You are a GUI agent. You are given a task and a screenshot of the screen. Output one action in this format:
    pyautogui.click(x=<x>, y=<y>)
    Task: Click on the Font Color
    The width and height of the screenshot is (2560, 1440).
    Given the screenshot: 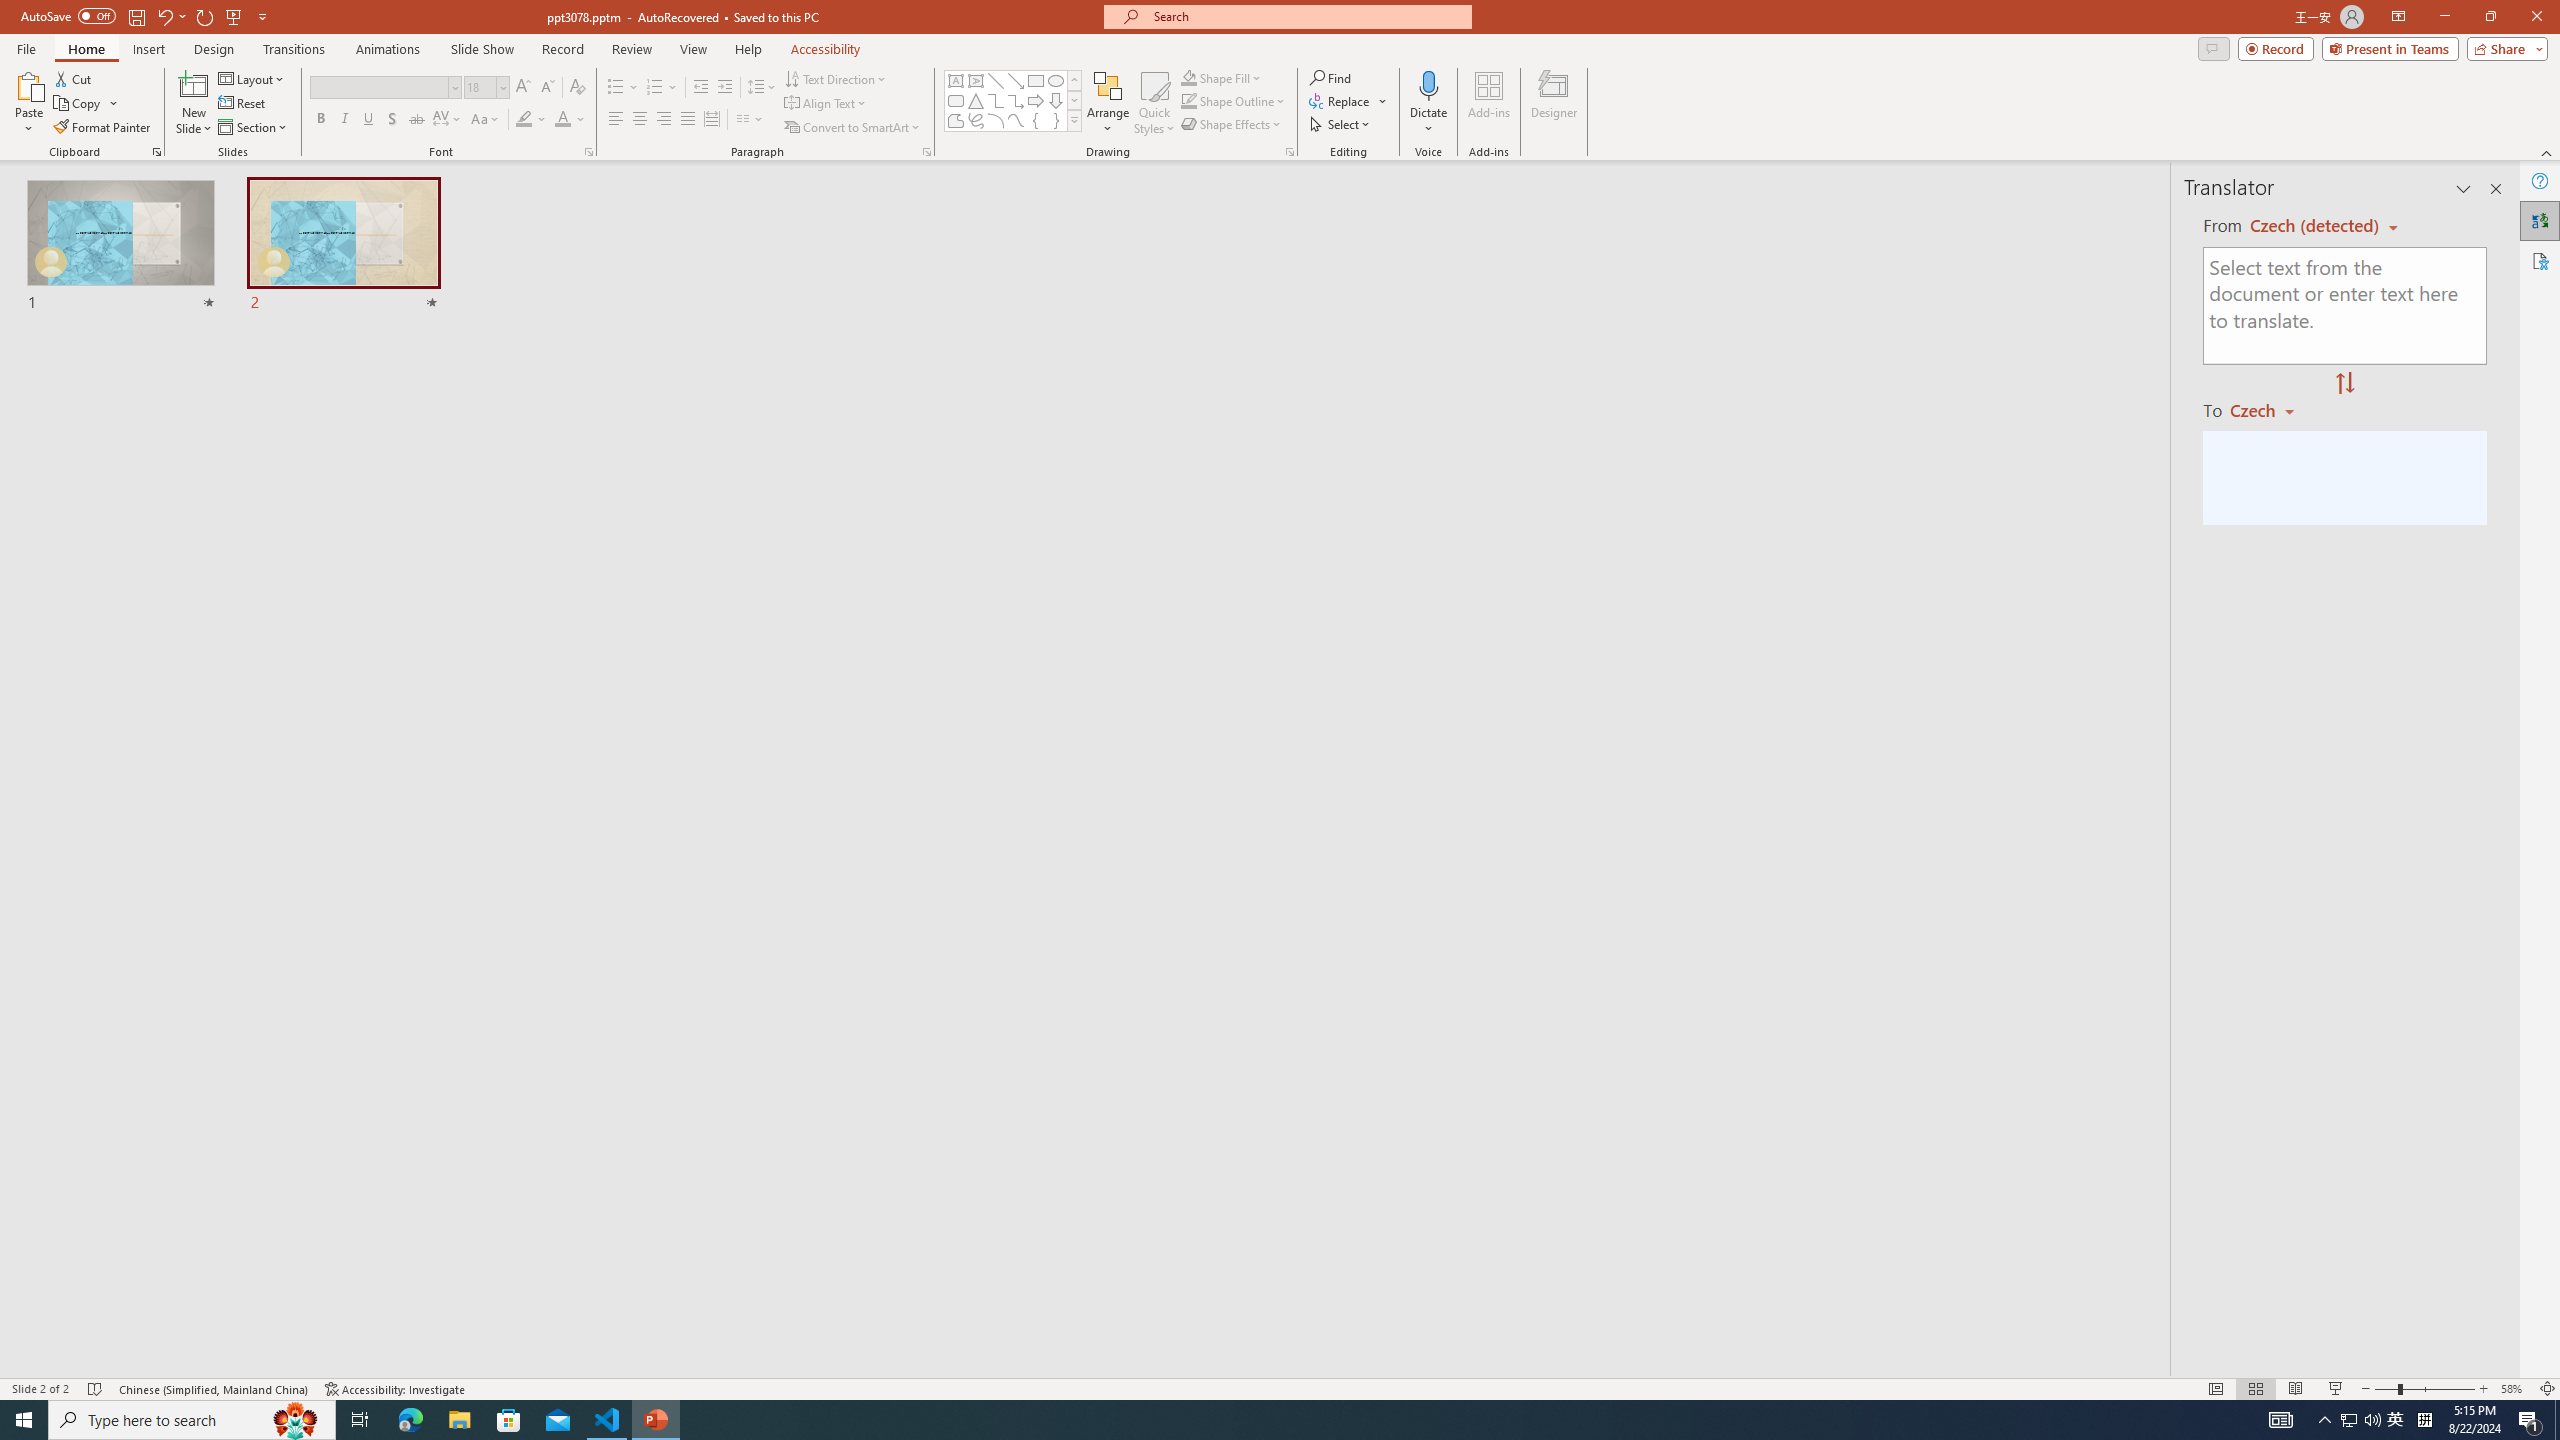 What is the action you would take?
    pyautogui.click(x=570, y=120)
    